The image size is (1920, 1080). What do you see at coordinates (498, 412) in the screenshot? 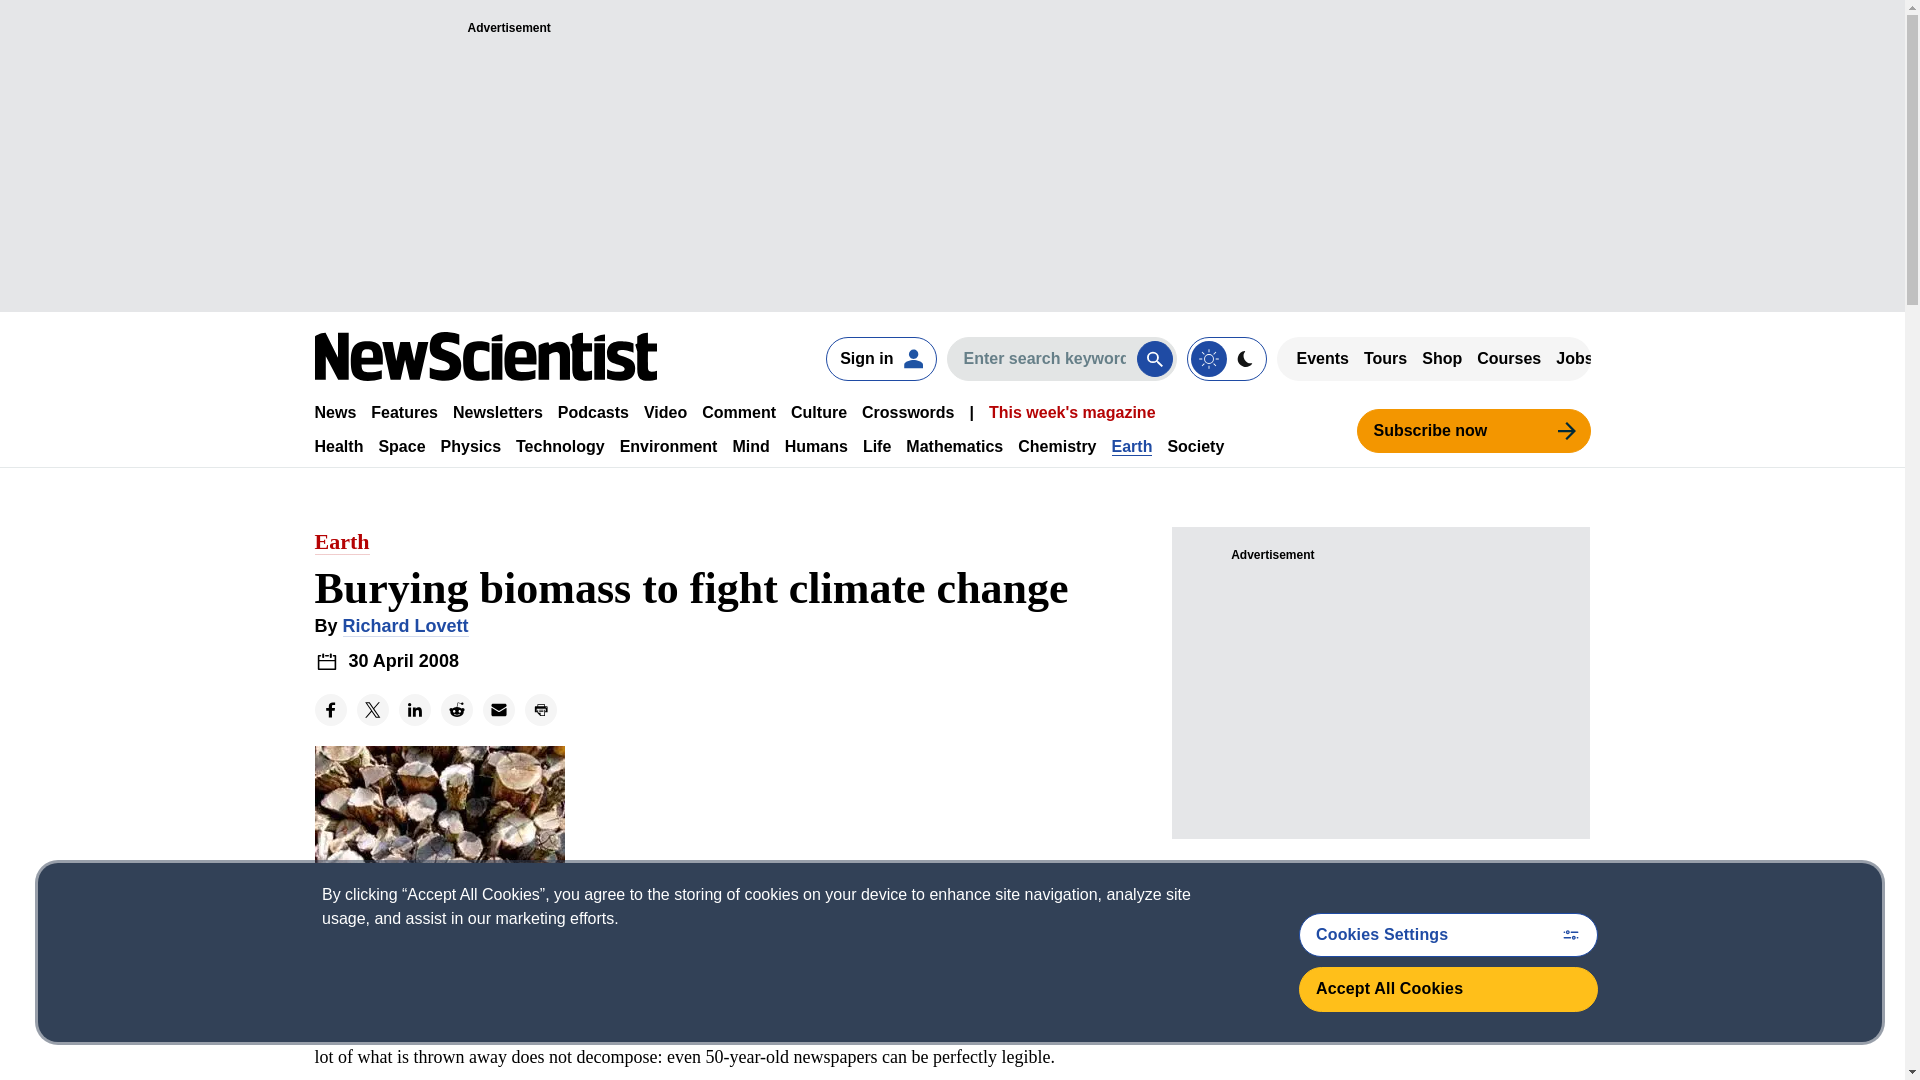
I see `Newsletters` at bounding box center [498, 412].